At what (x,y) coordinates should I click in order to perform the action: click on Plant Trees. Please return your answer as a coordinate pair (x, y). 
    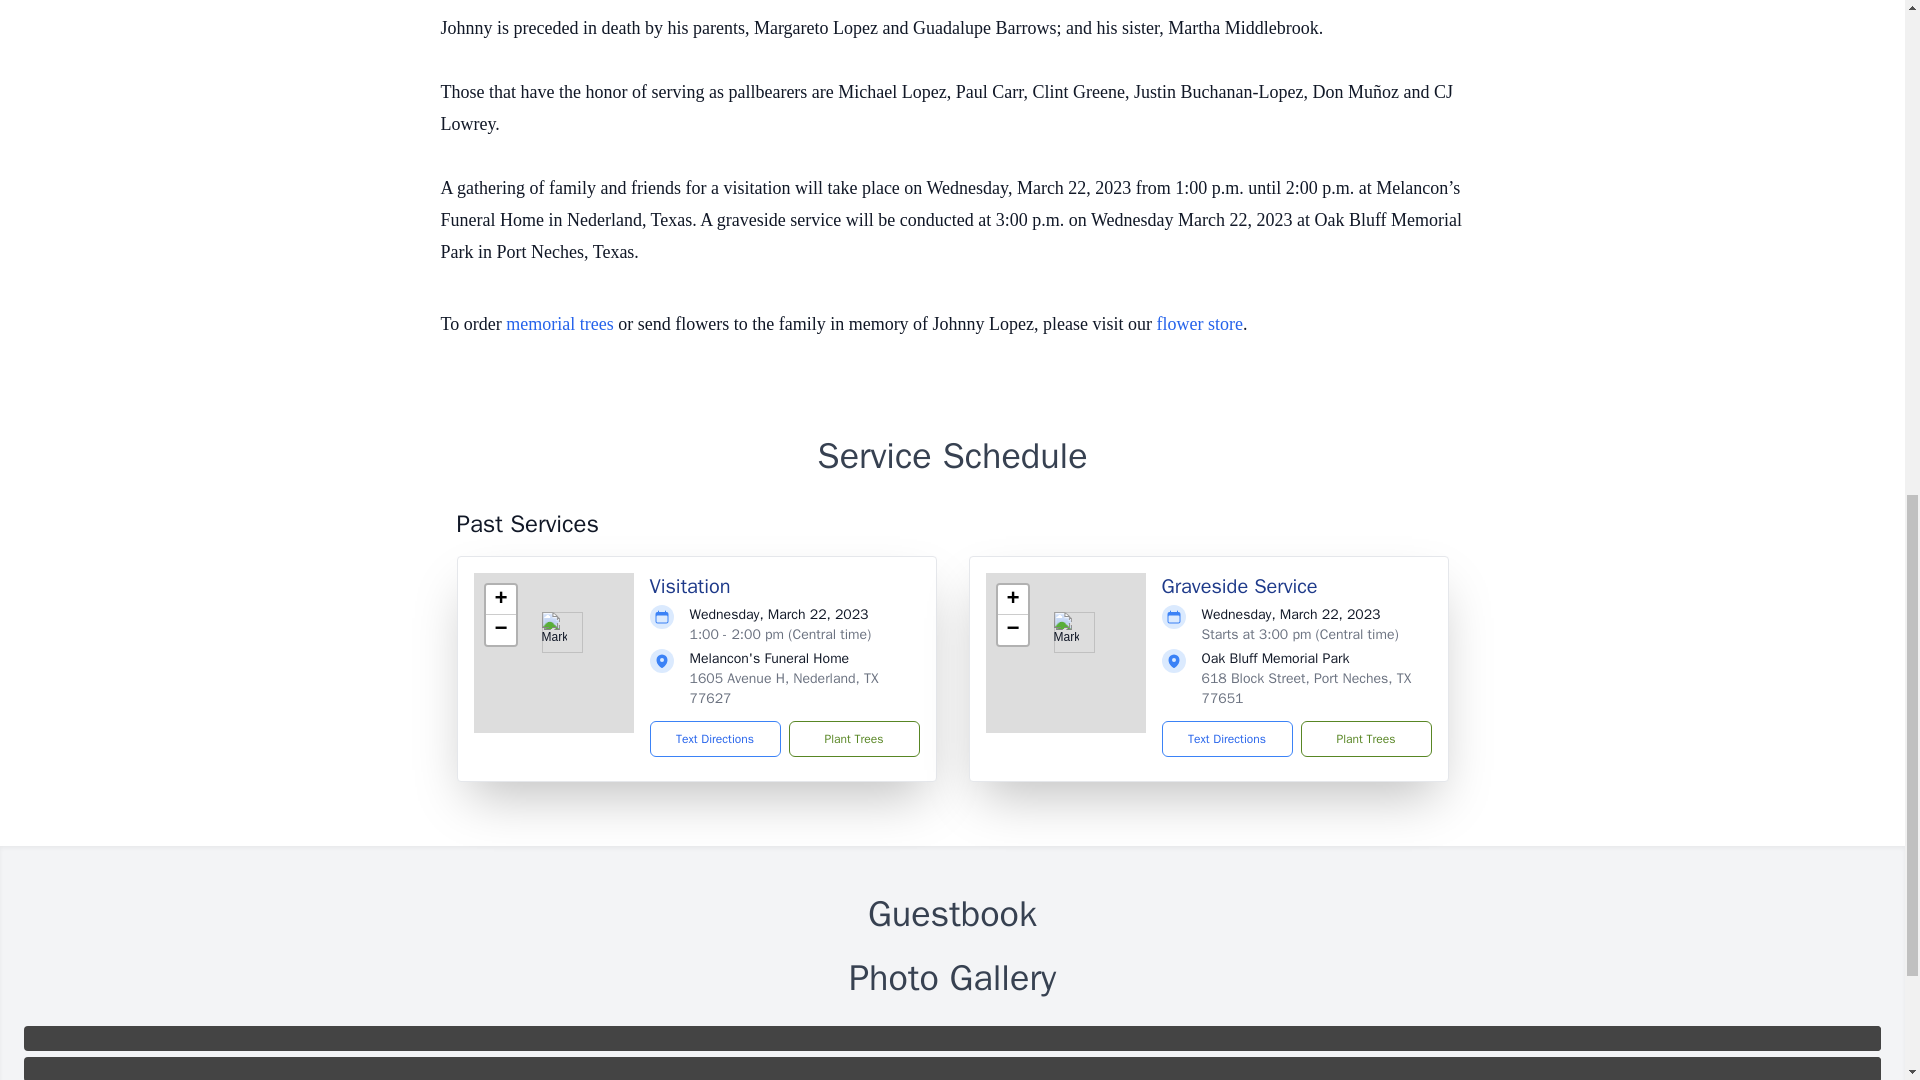
    Looking at the image, I should click on (853, 739).